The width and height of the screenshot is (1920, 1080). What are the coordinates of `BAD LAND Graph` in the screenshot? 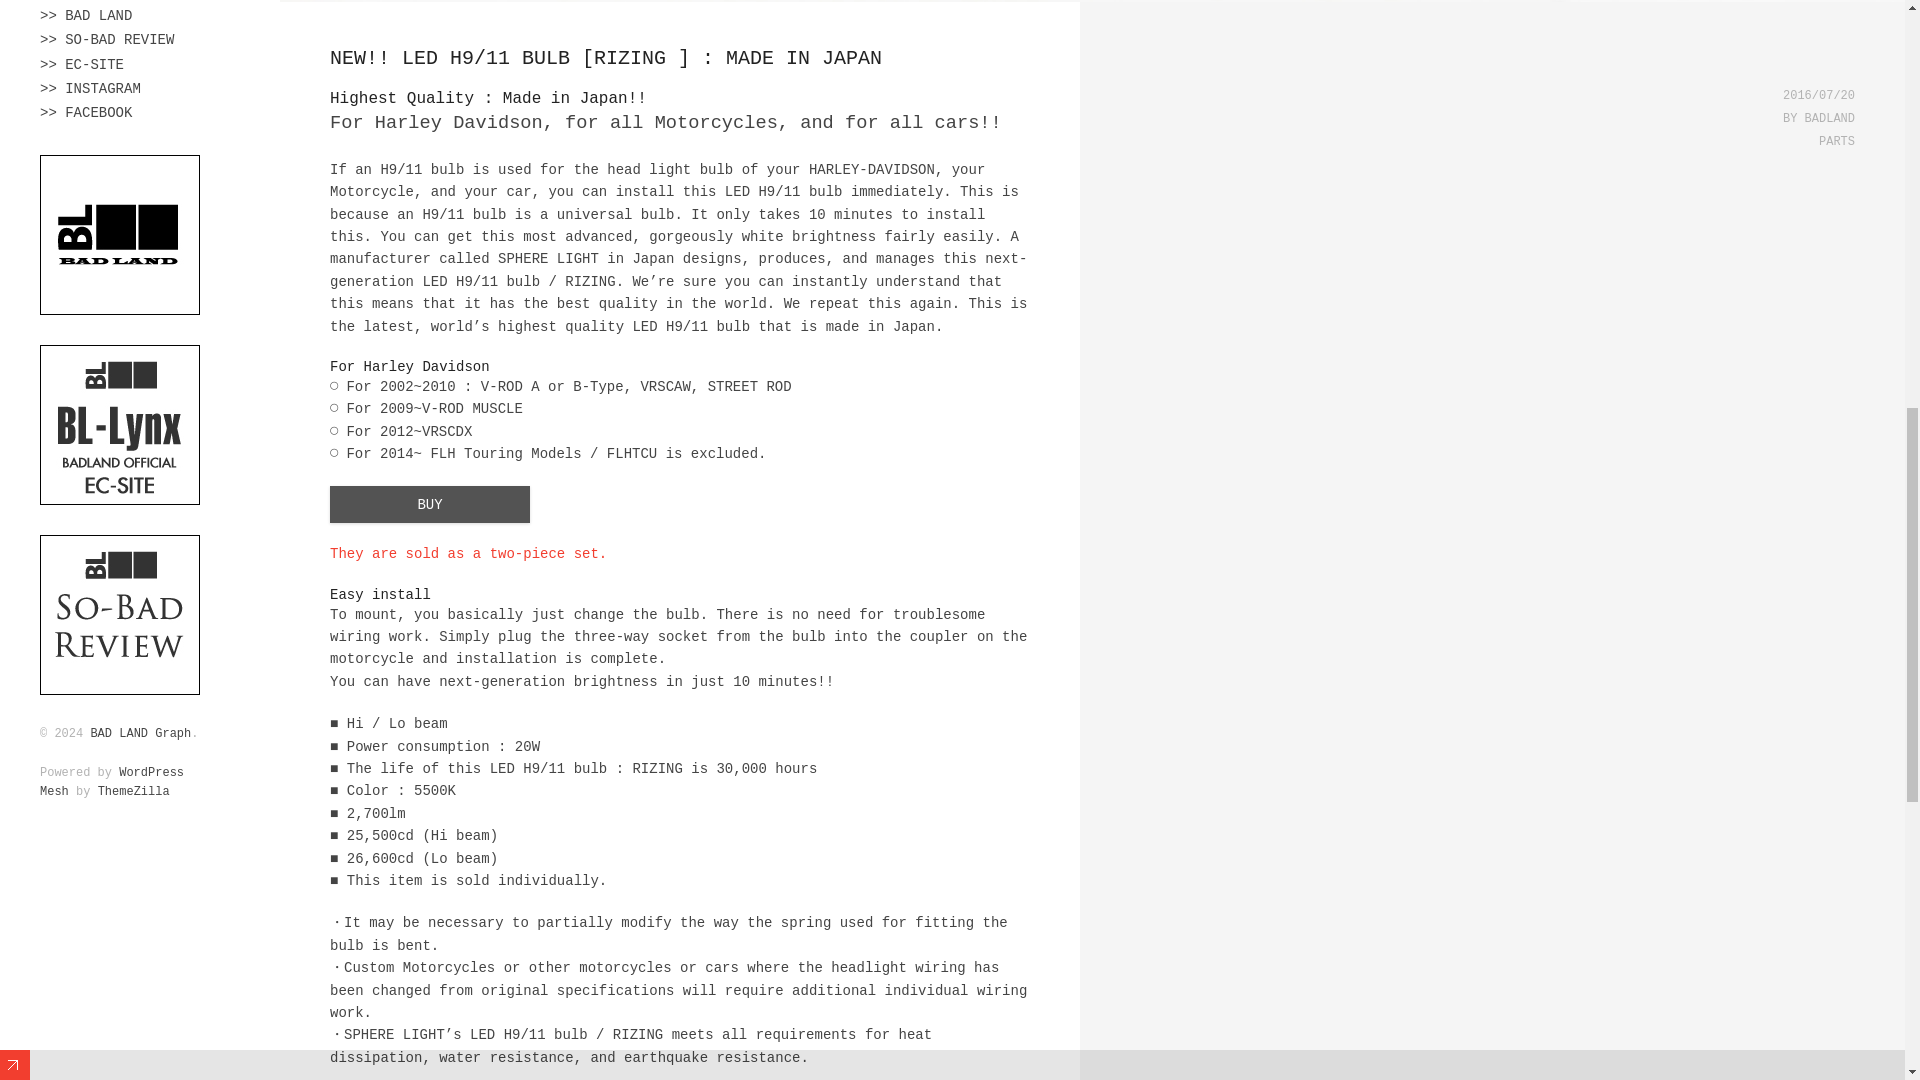 It's located at (140, 733).